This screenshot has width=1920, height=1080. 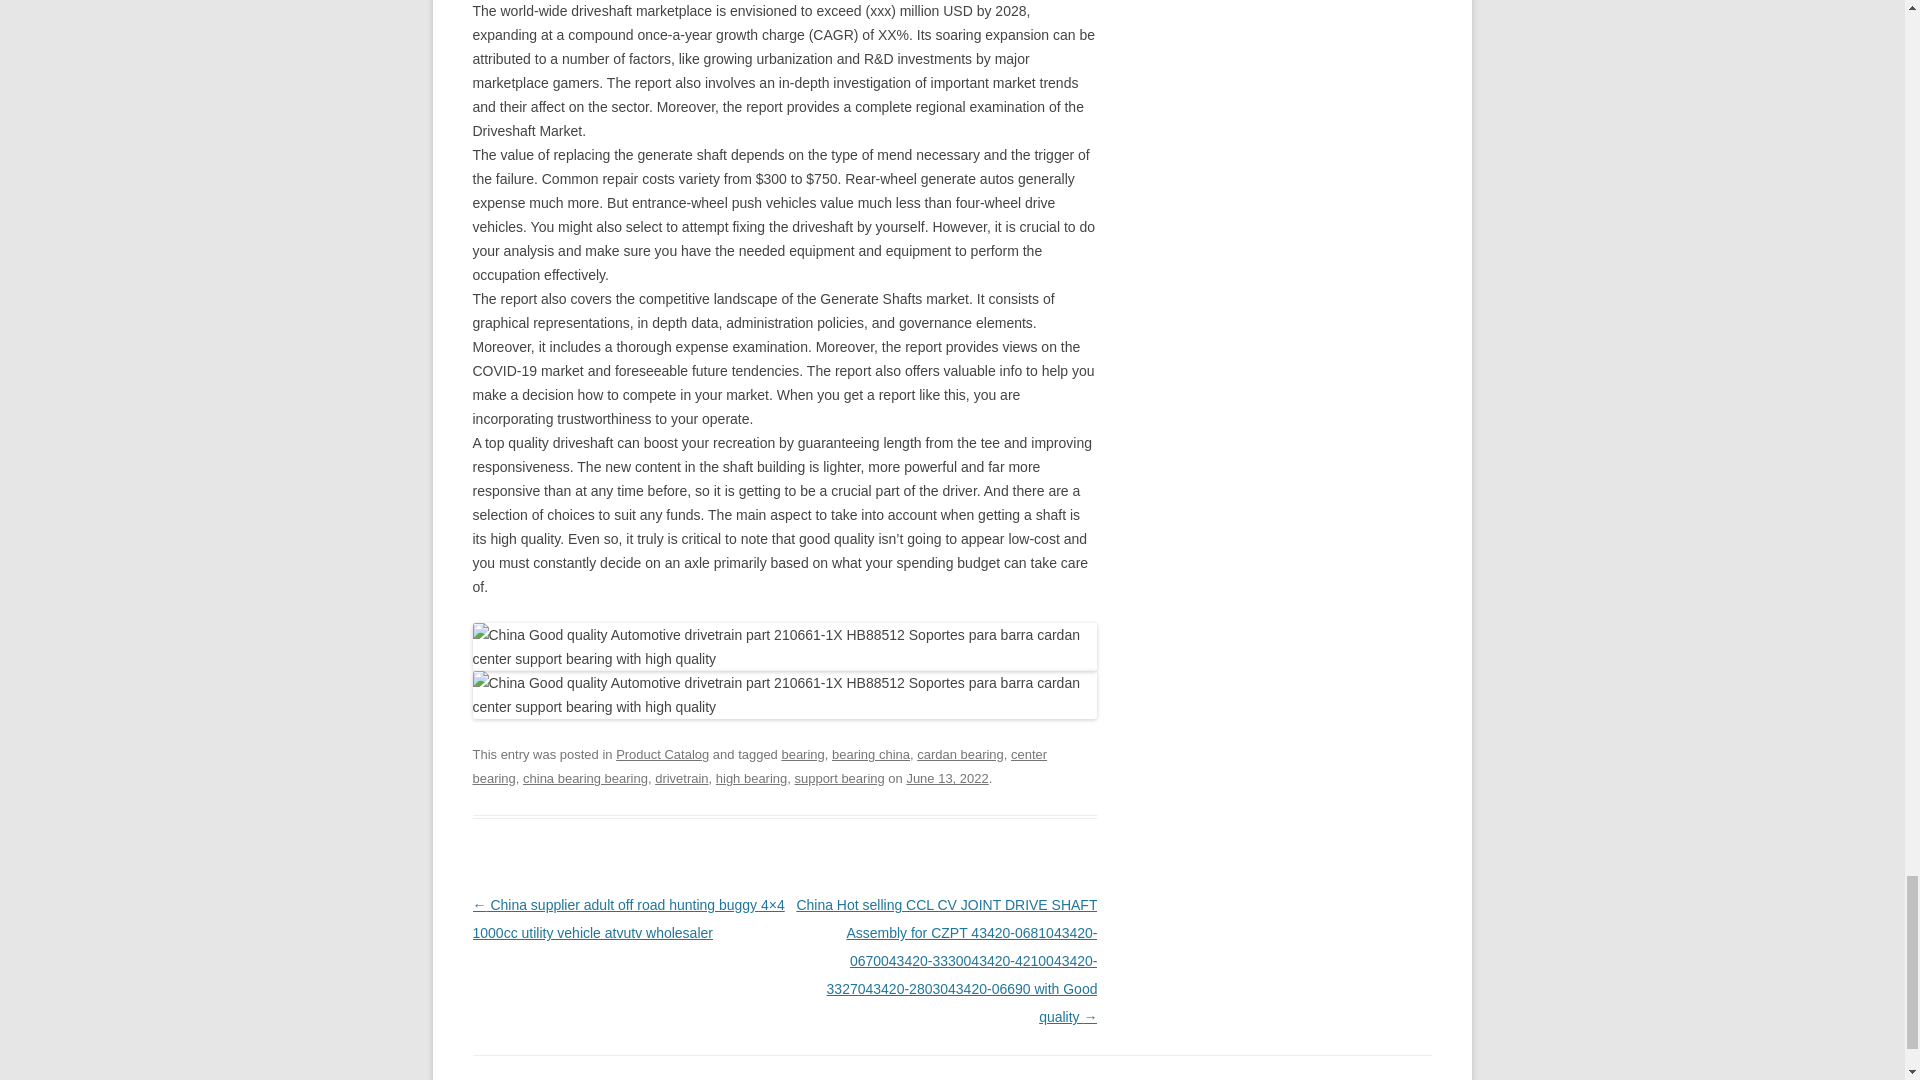 I want to click on support bearing, so click(x=838, y=778).